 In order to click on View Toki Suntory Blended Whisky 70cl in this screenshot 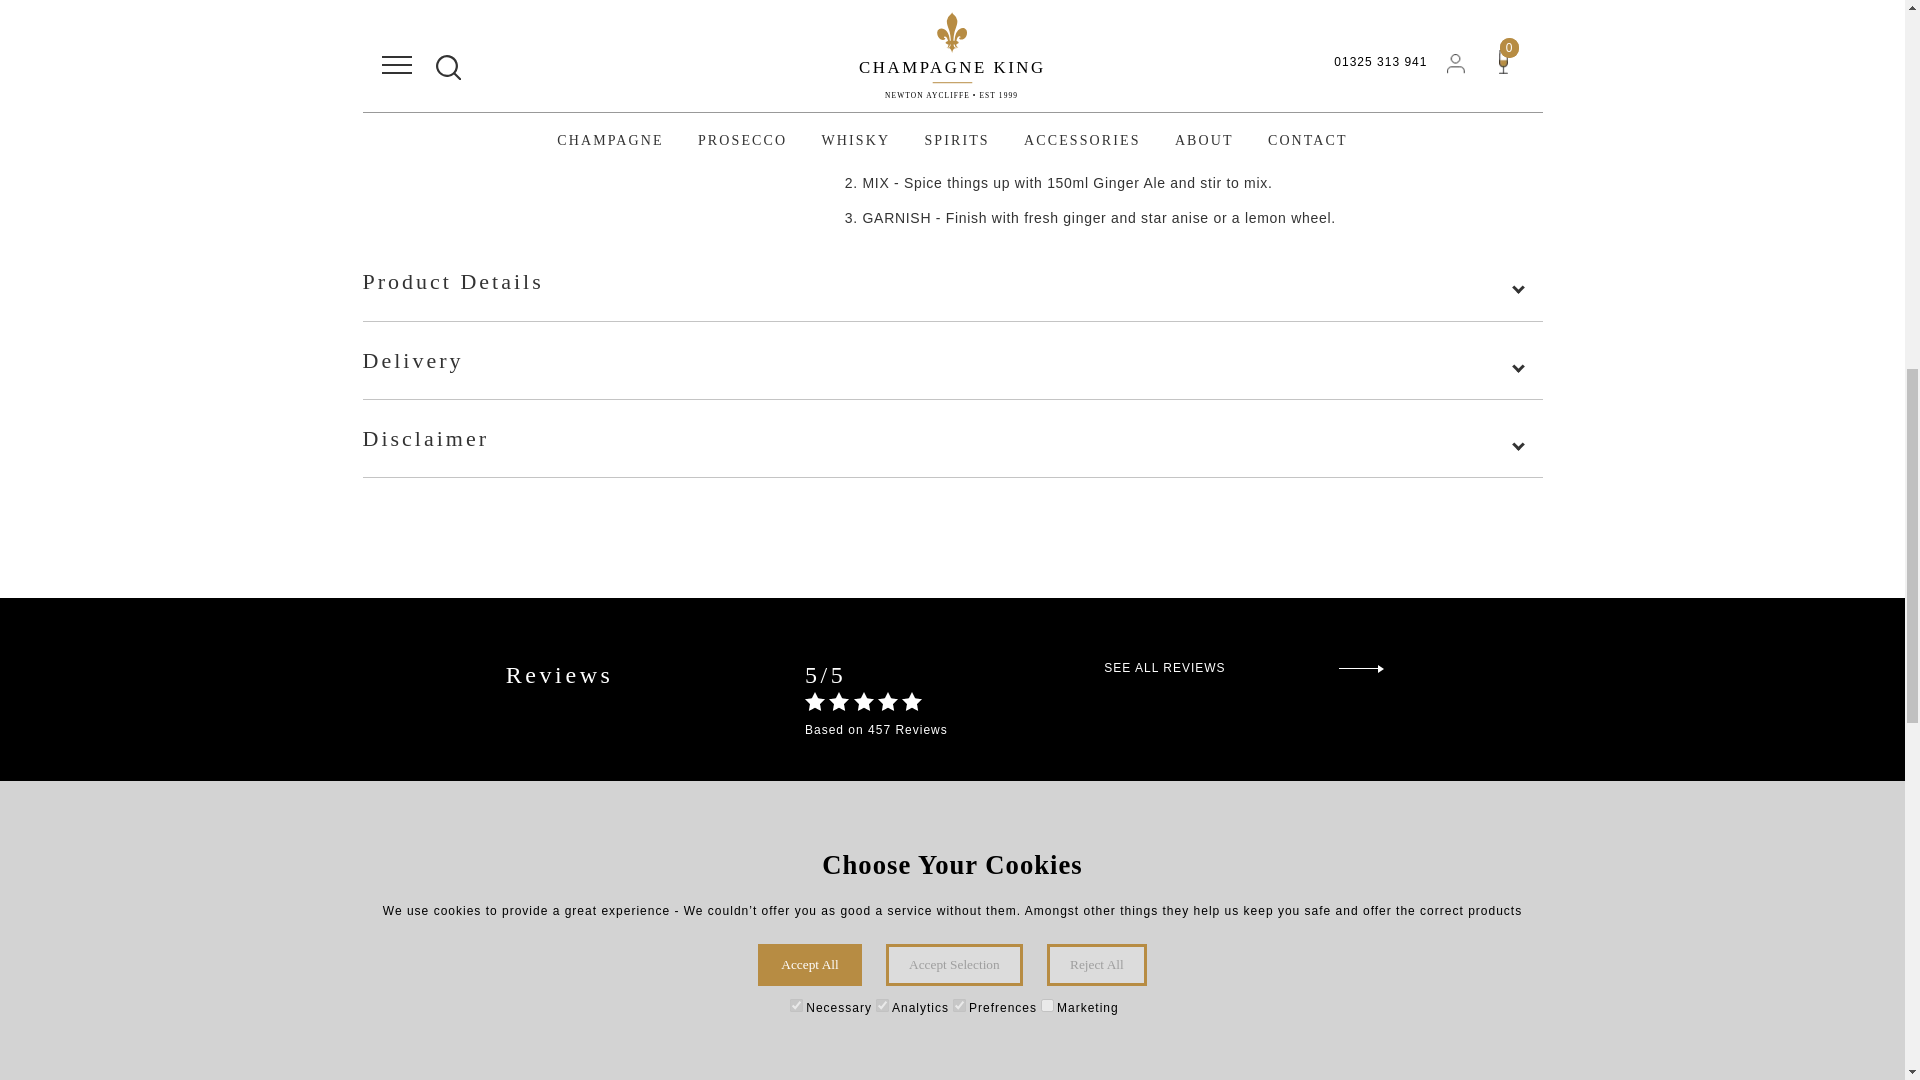, I will do `click(1078, 1030)`.